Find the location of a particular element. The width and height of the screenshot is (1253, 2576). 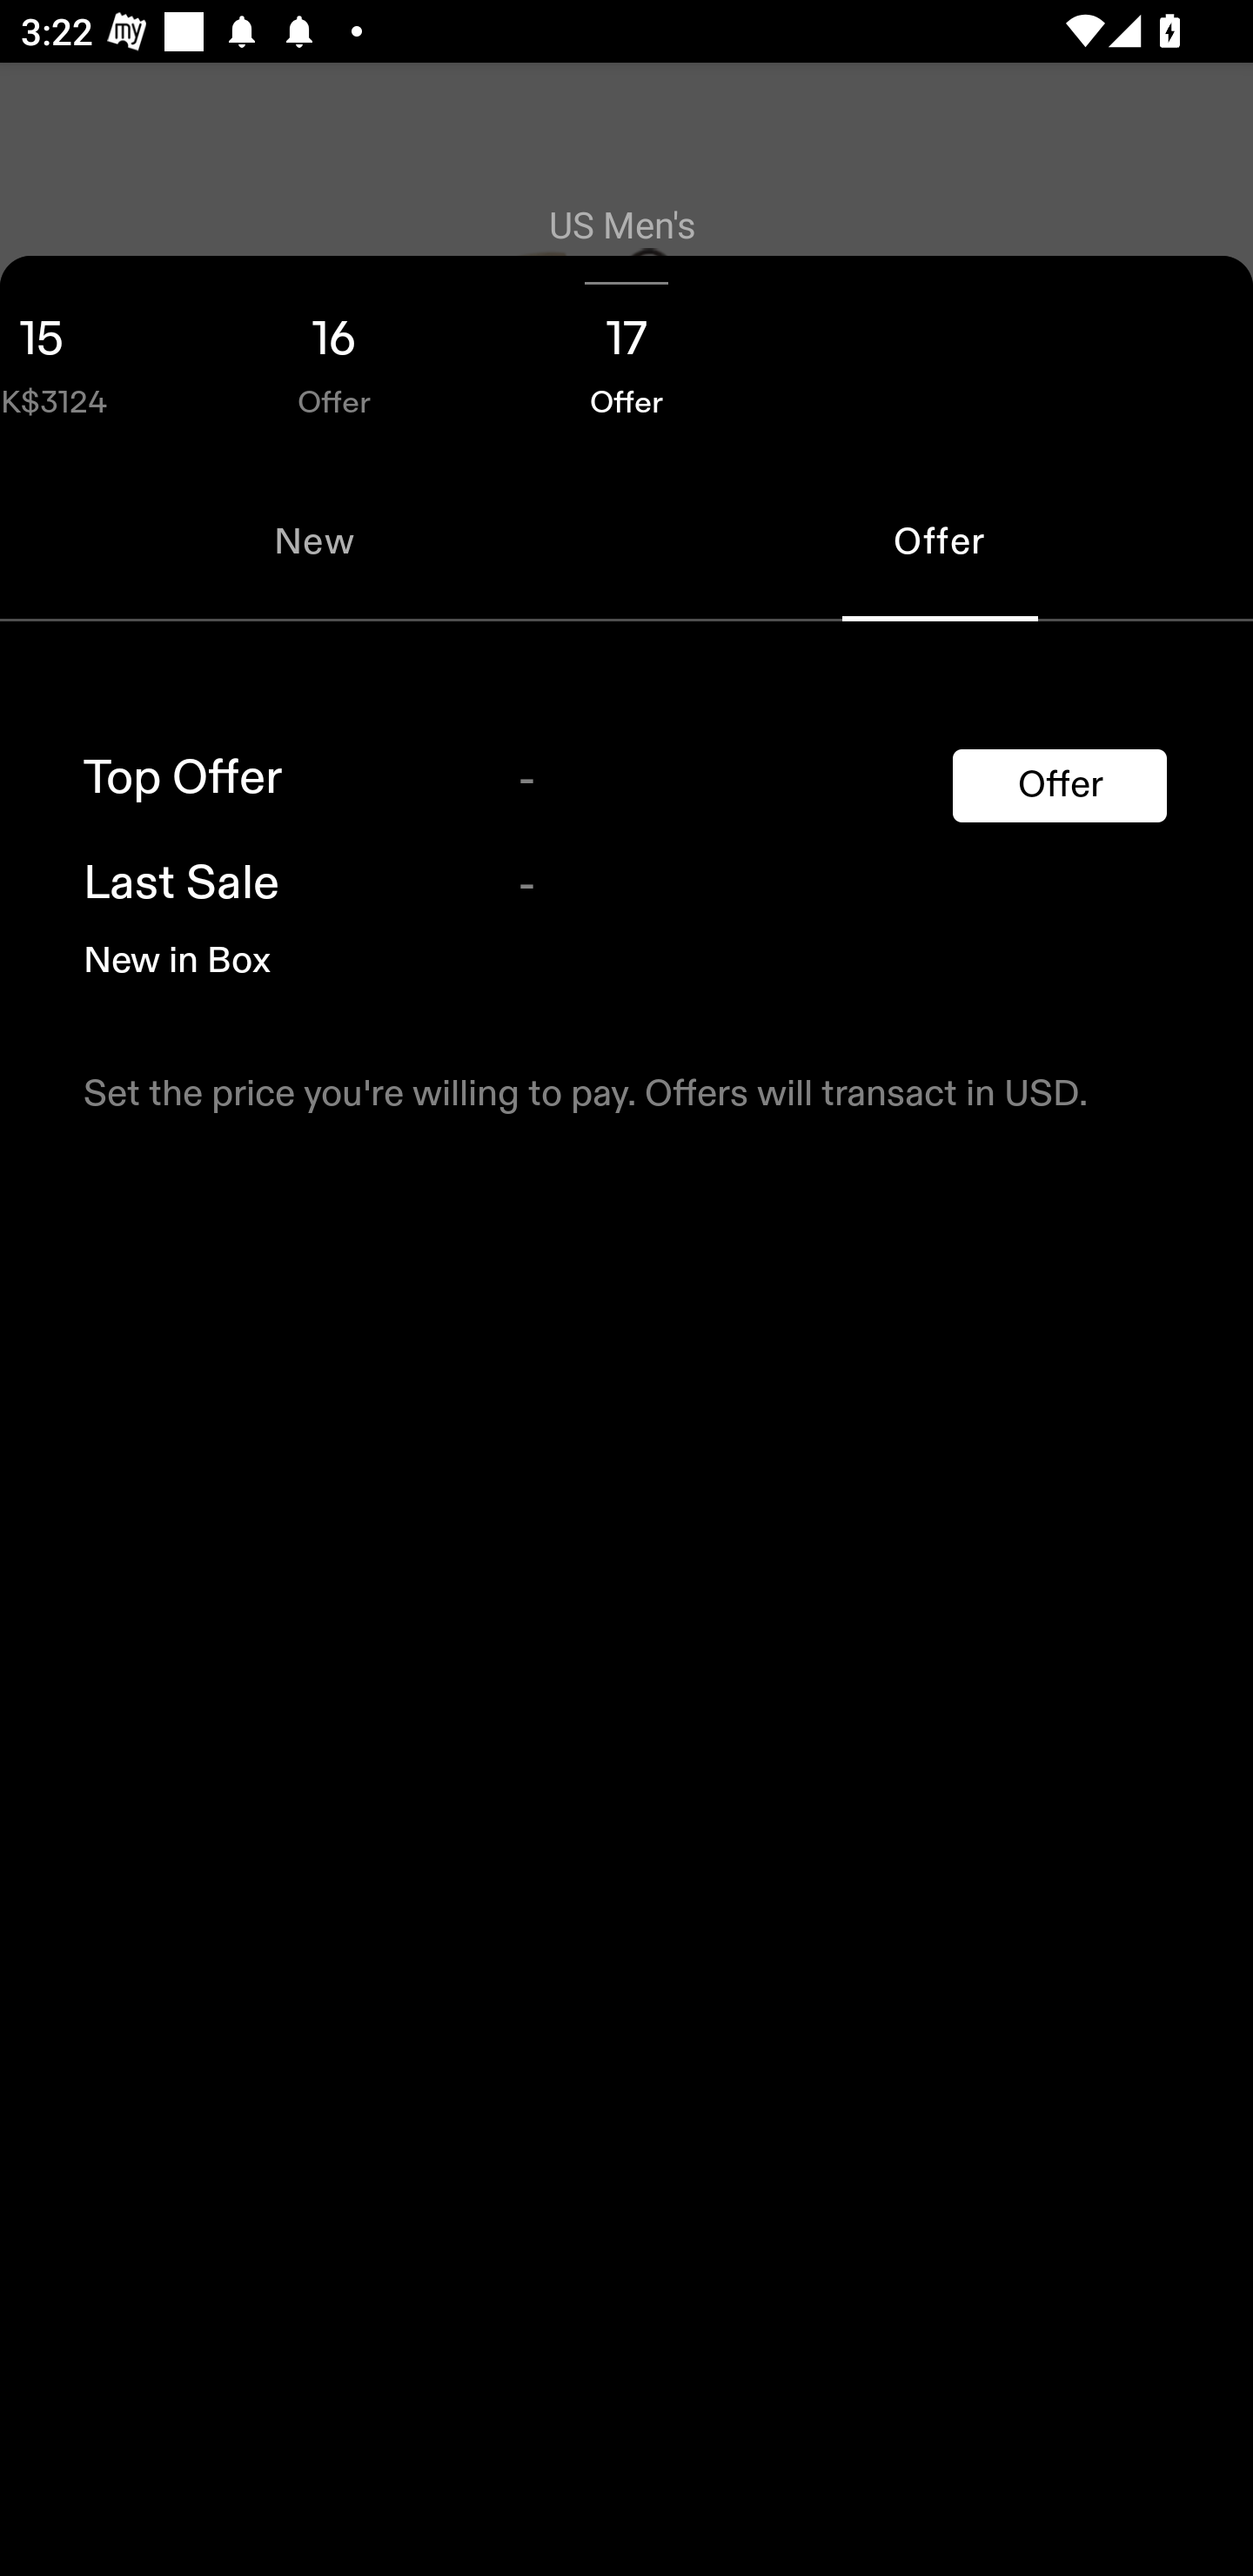

16 Offer is located at coordinates (334, 359).